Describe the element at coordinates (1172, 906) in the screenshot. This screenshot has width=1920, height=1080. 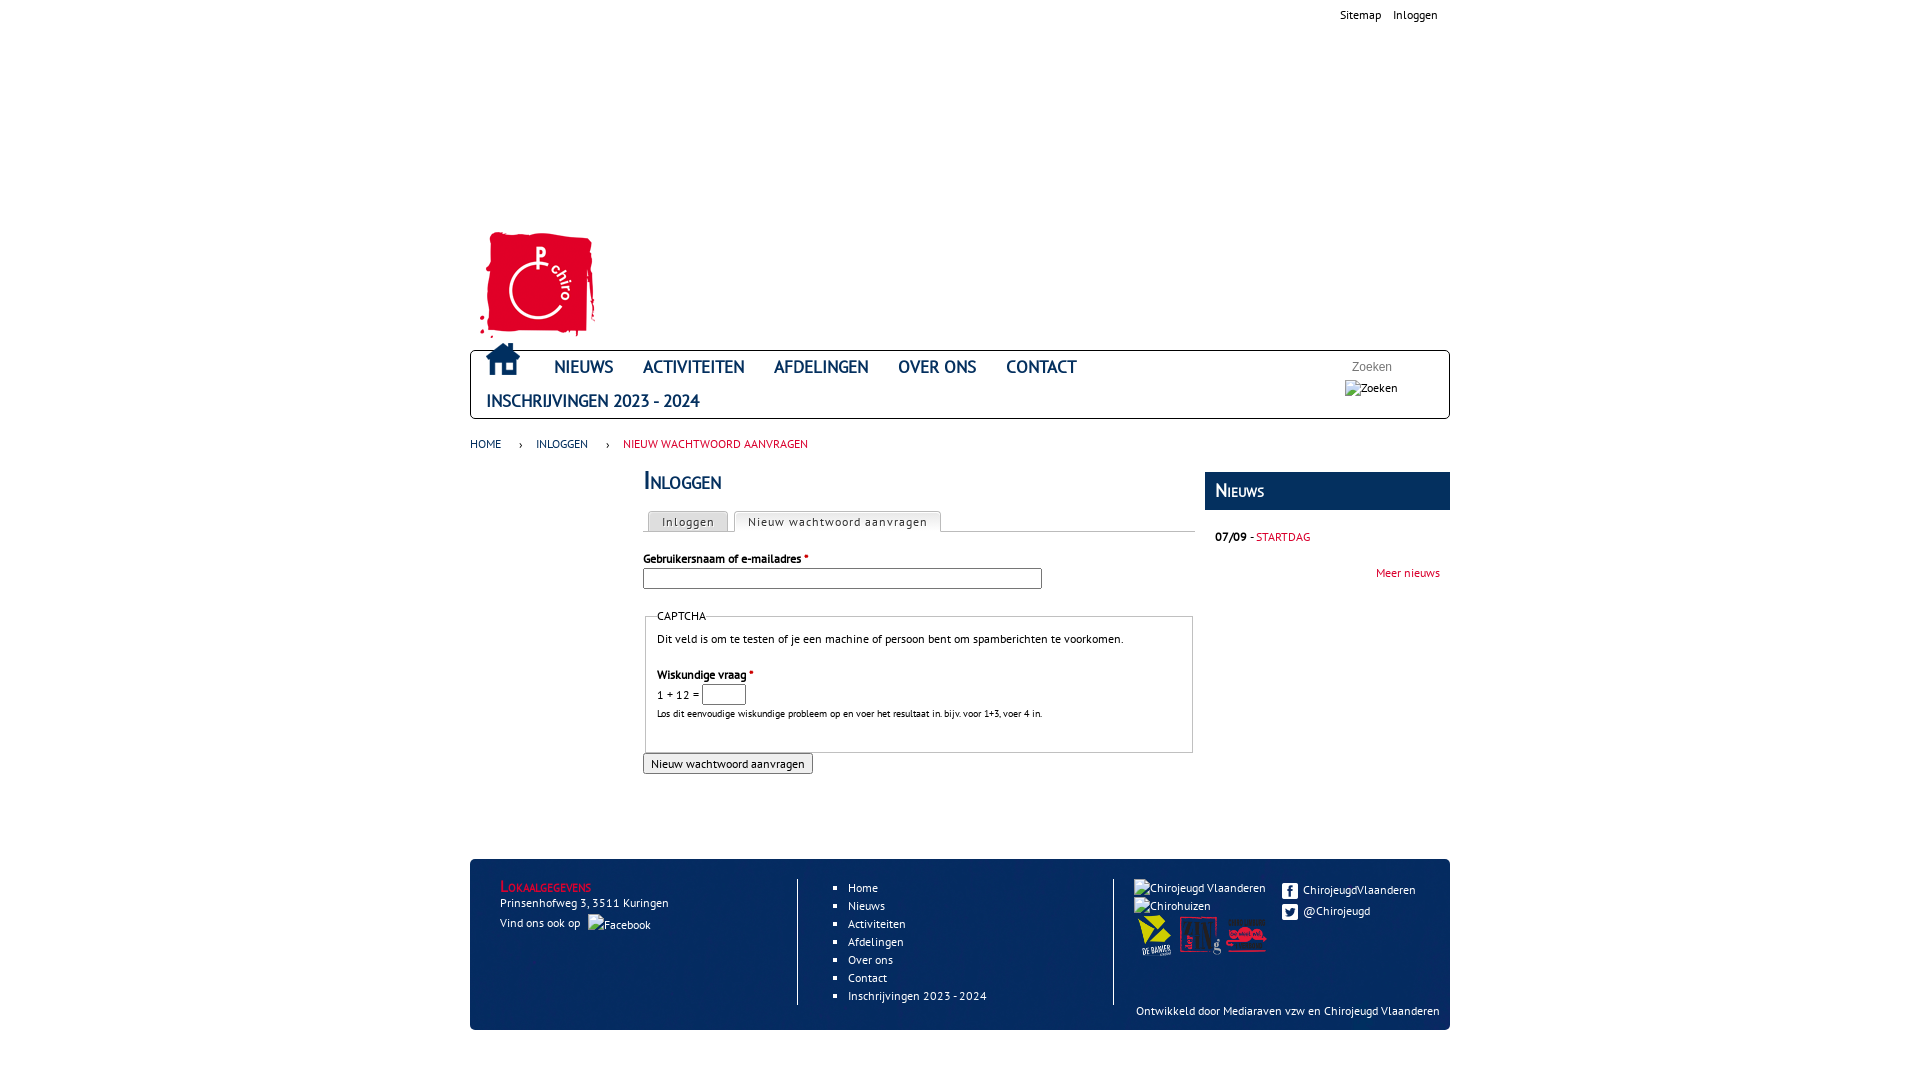
I see `Chirohuizen` at that location.